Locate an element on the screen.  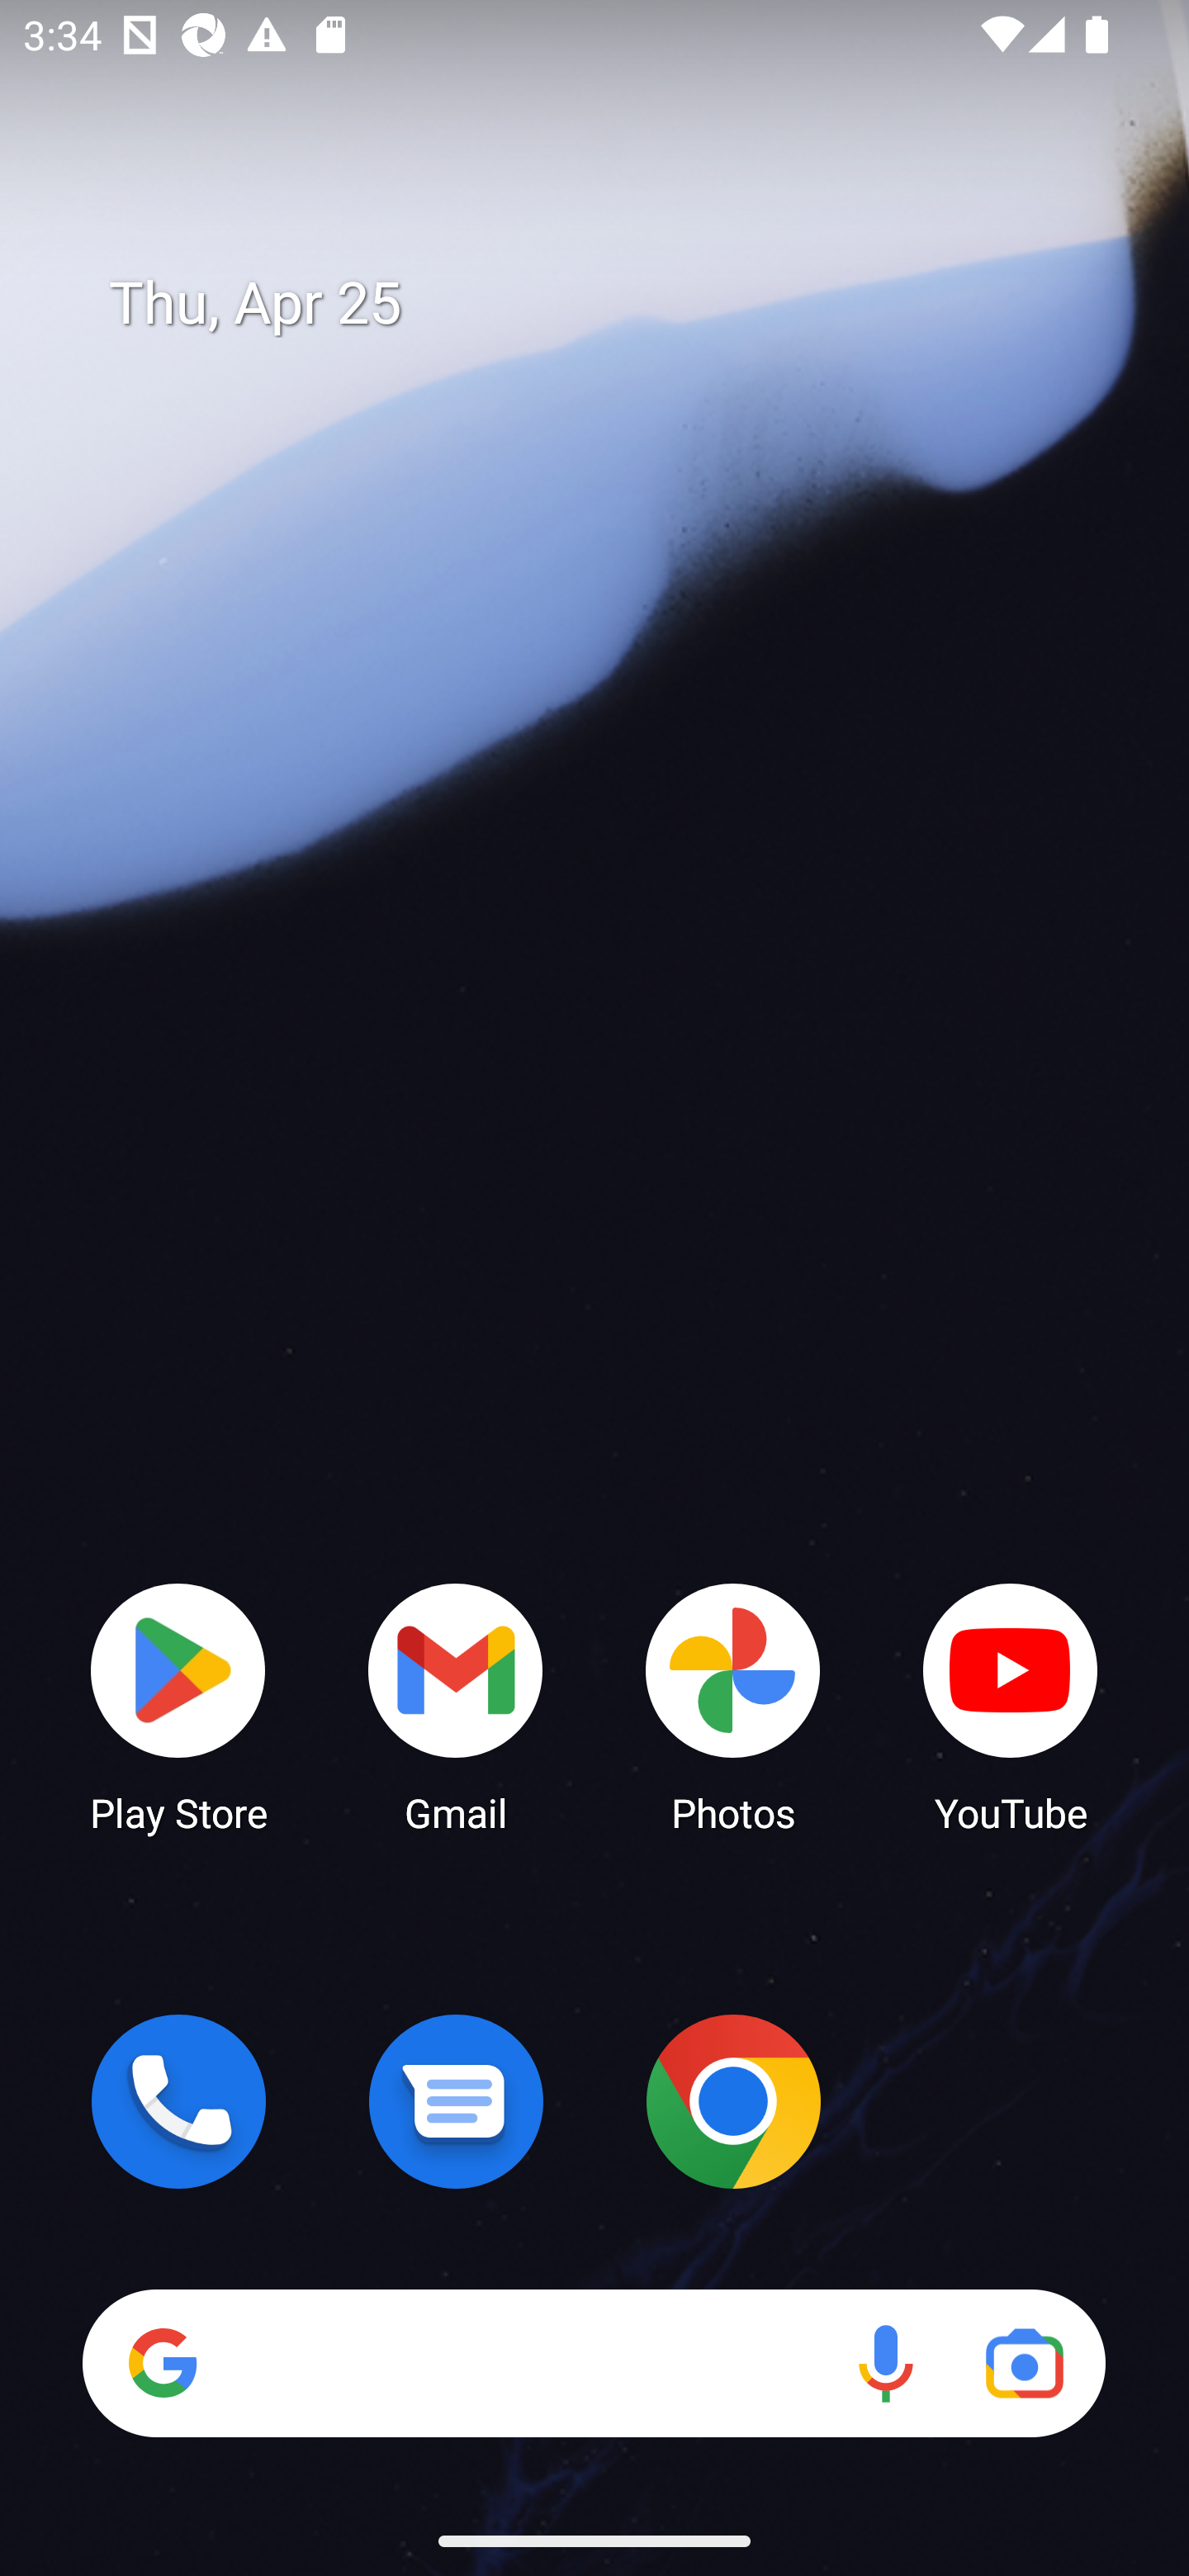
Search Voice search Google Lens is located at coordinates (594, 2363).